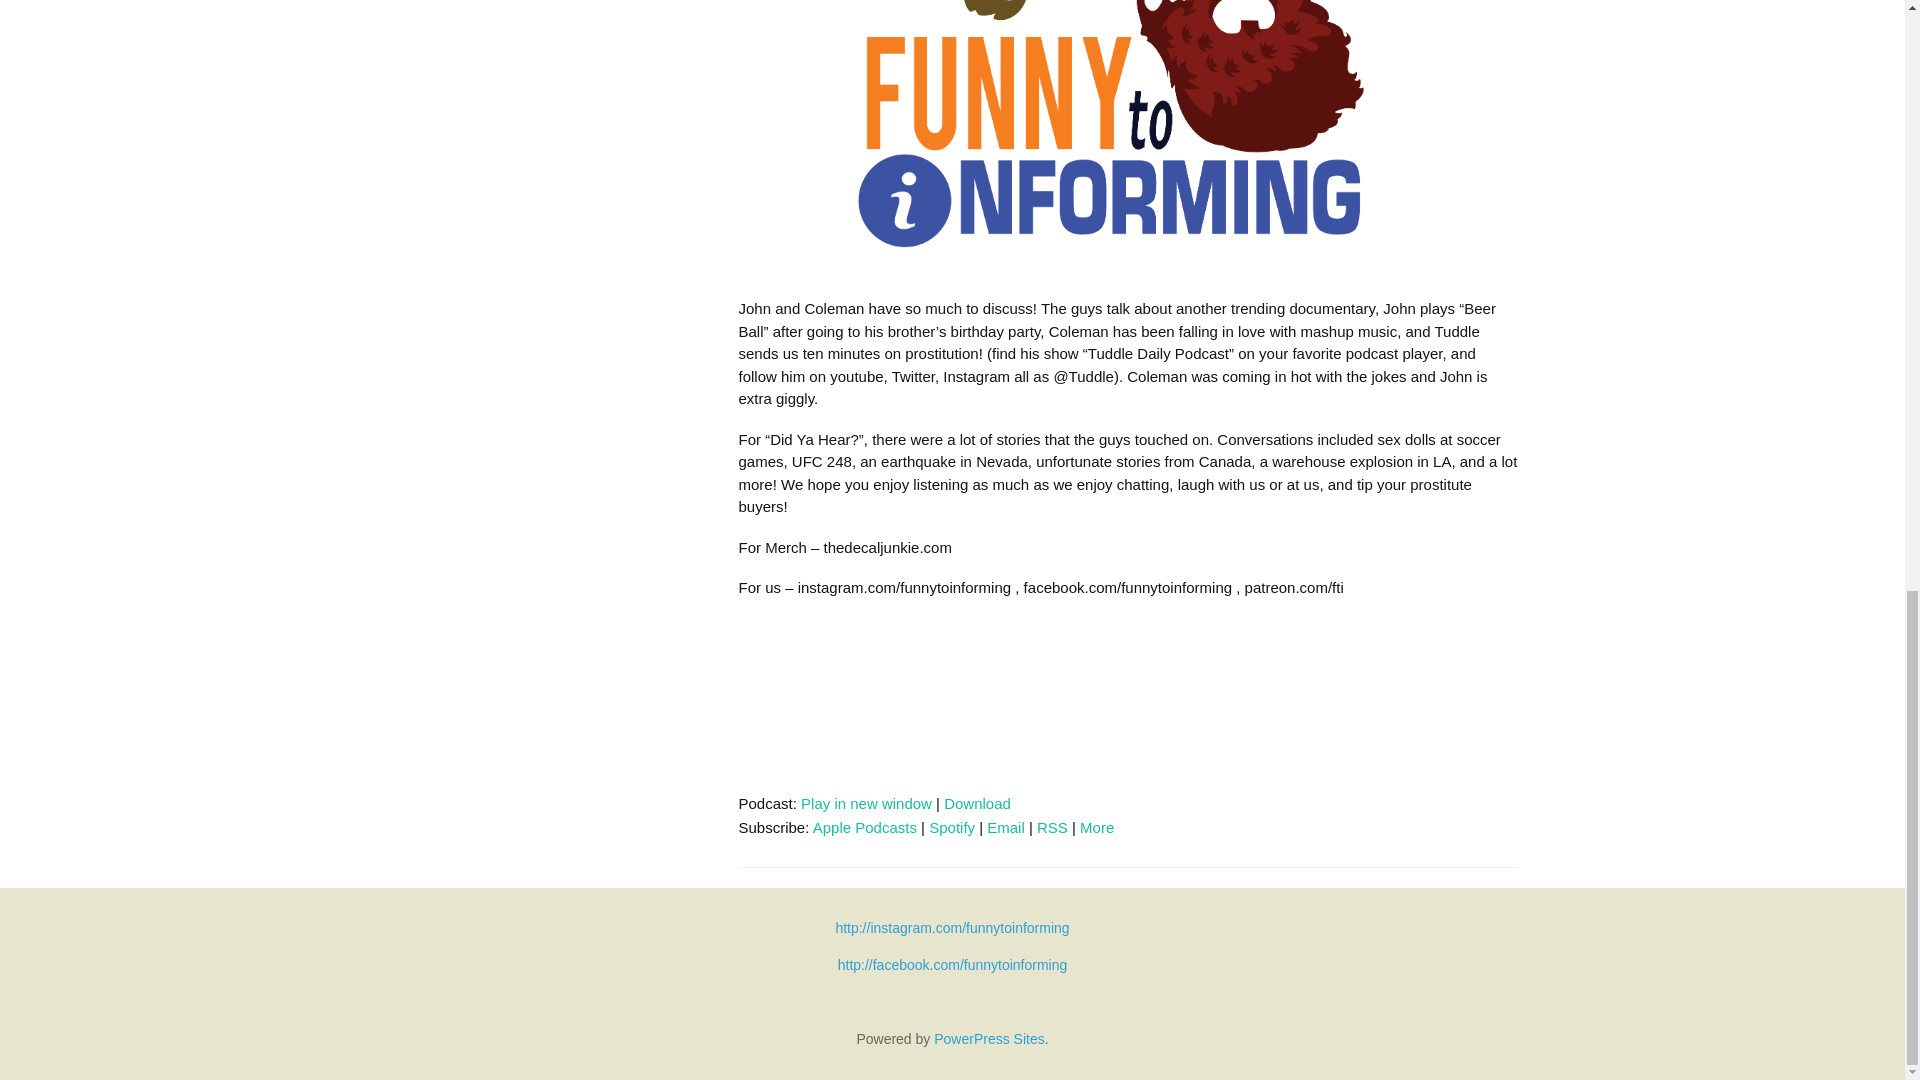 This screenshot has width=1920, height=1080. What do you see at coordinates (952, 826) in the screenshot?
I see `Subscribe on Spotify` at bounding box center [952, 826].